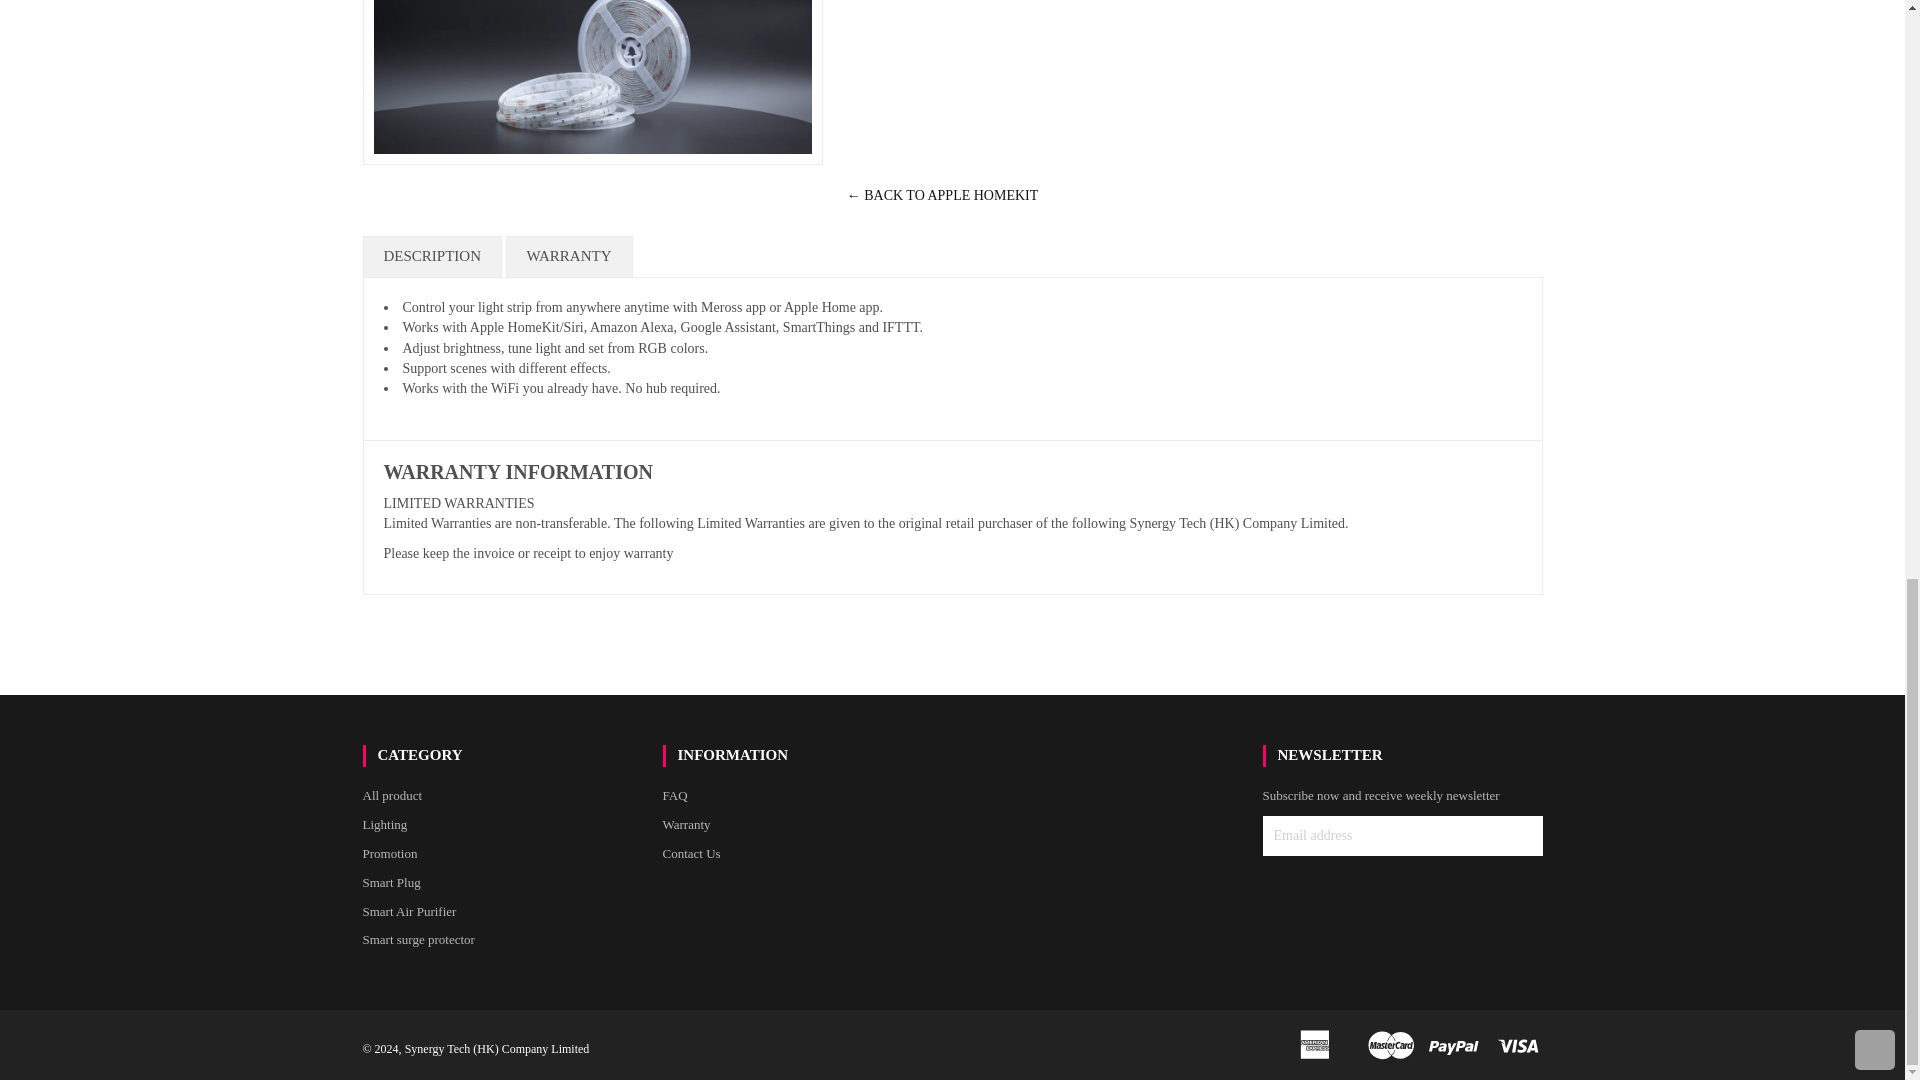  Describe the element at coordinates (570, 256) in the screenshot. I see `WARRANTY` at that location.